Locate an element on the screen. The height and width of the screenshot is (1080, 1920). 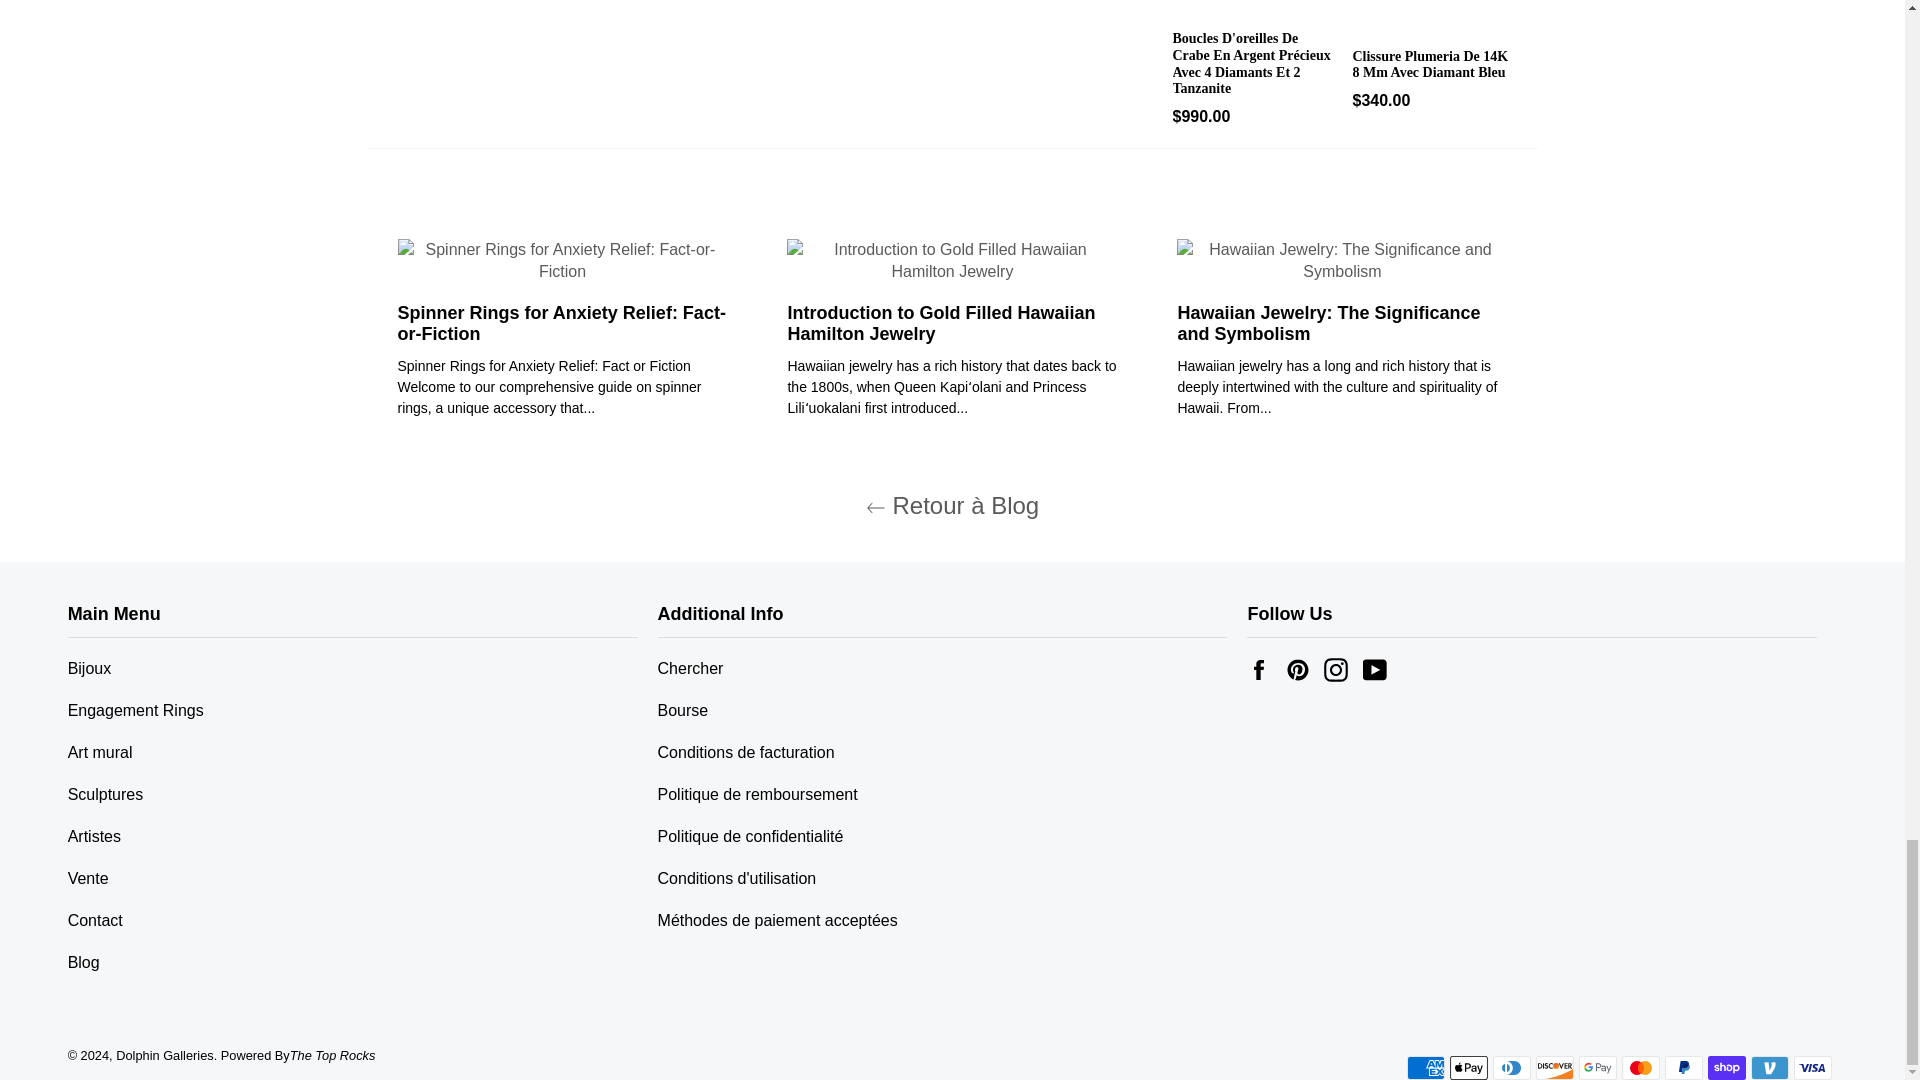
Dolphin Galleries sur YouTube is located at coordinates (1380, 669).